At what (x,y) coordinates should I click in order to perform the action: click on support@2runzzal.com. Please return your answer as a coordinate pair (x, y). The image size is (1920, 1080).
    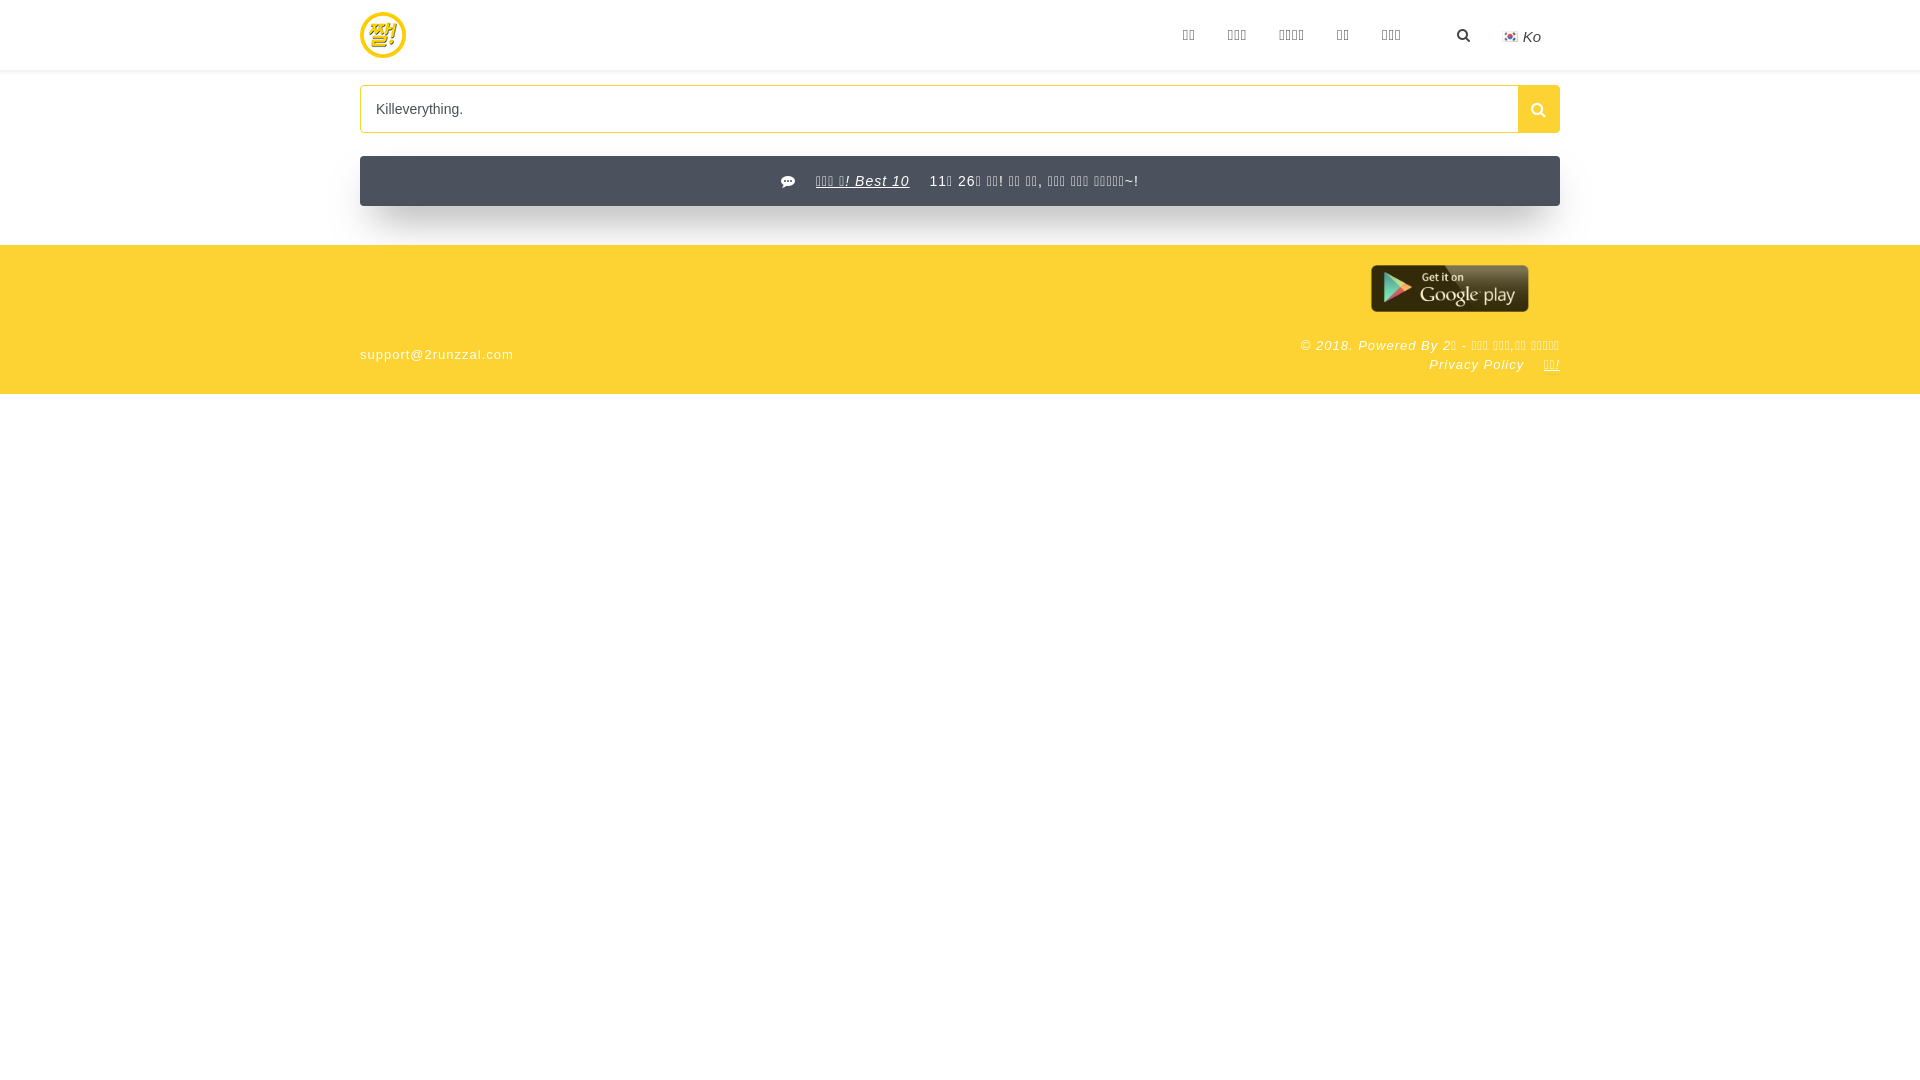
    Looking at the image, I should click on (437, 354).